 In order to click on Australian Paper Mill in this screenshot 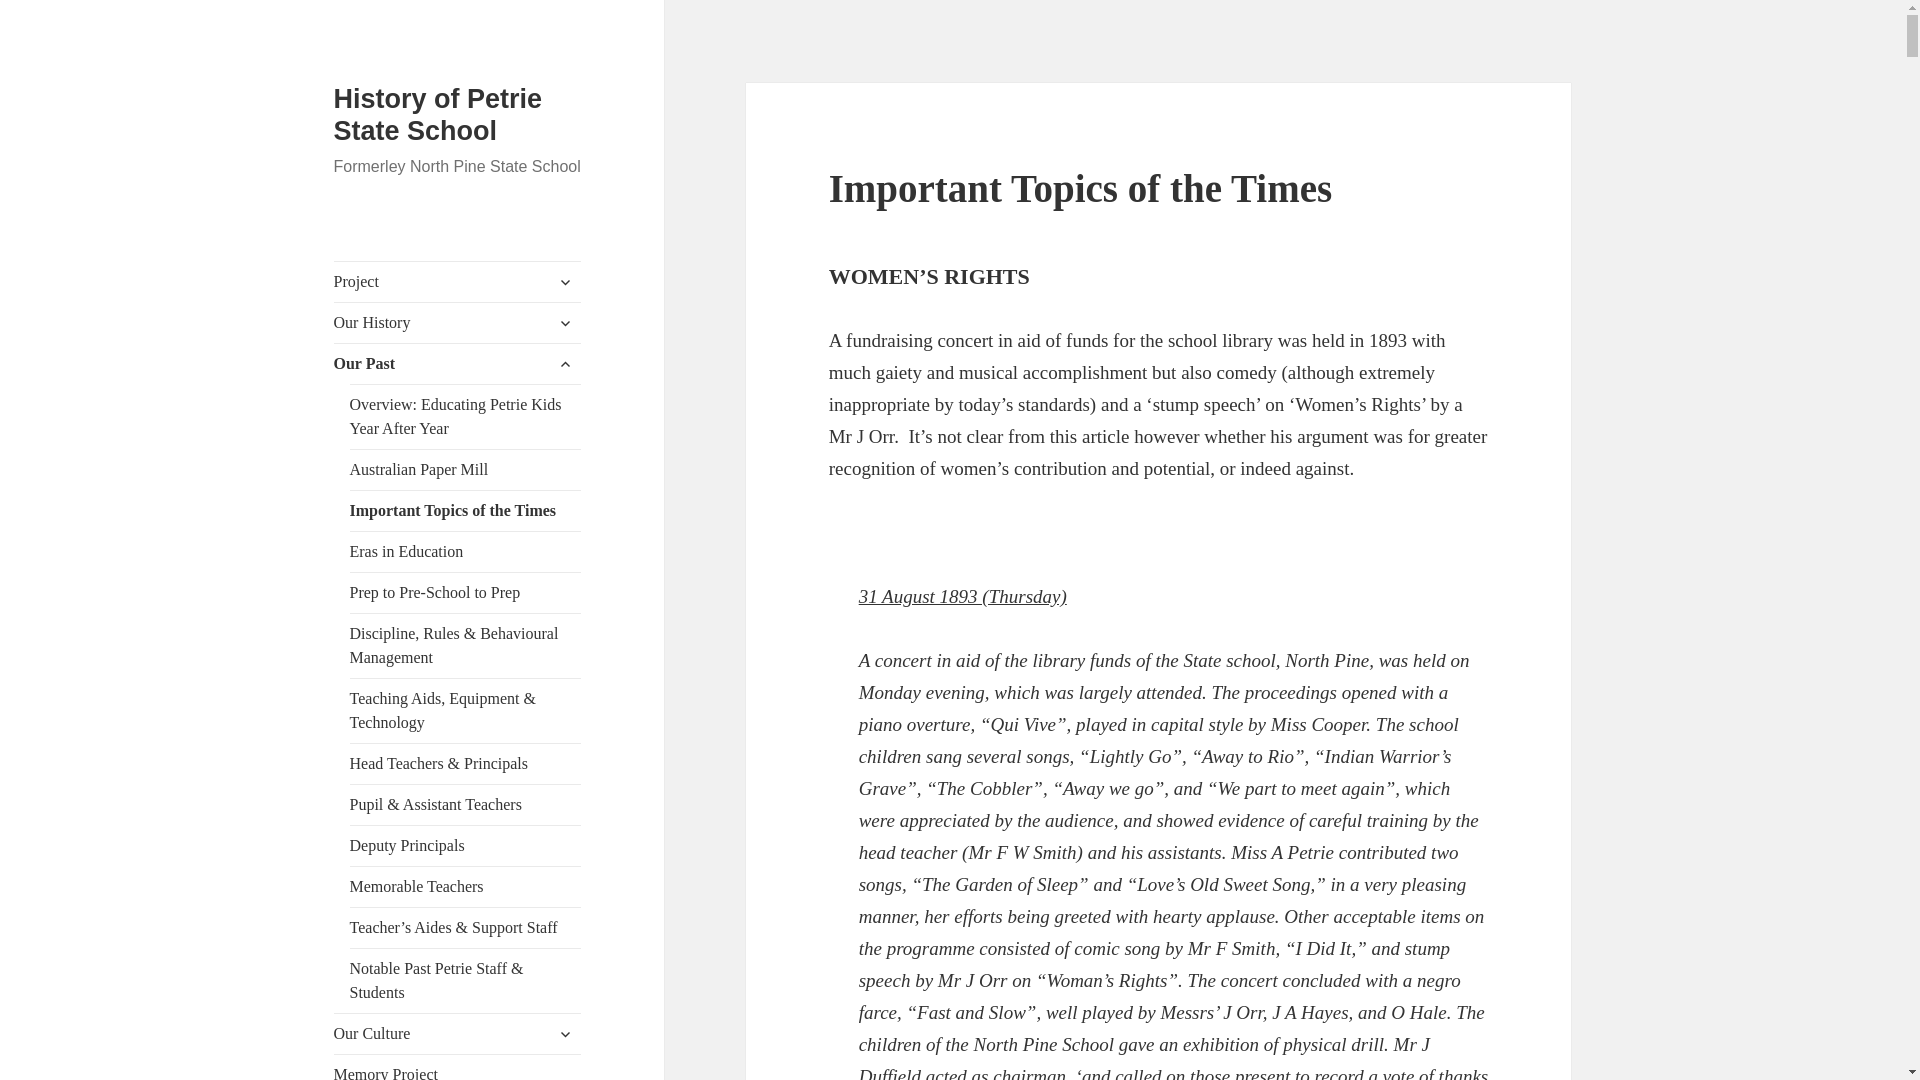, I will do `click(465, 470)`.